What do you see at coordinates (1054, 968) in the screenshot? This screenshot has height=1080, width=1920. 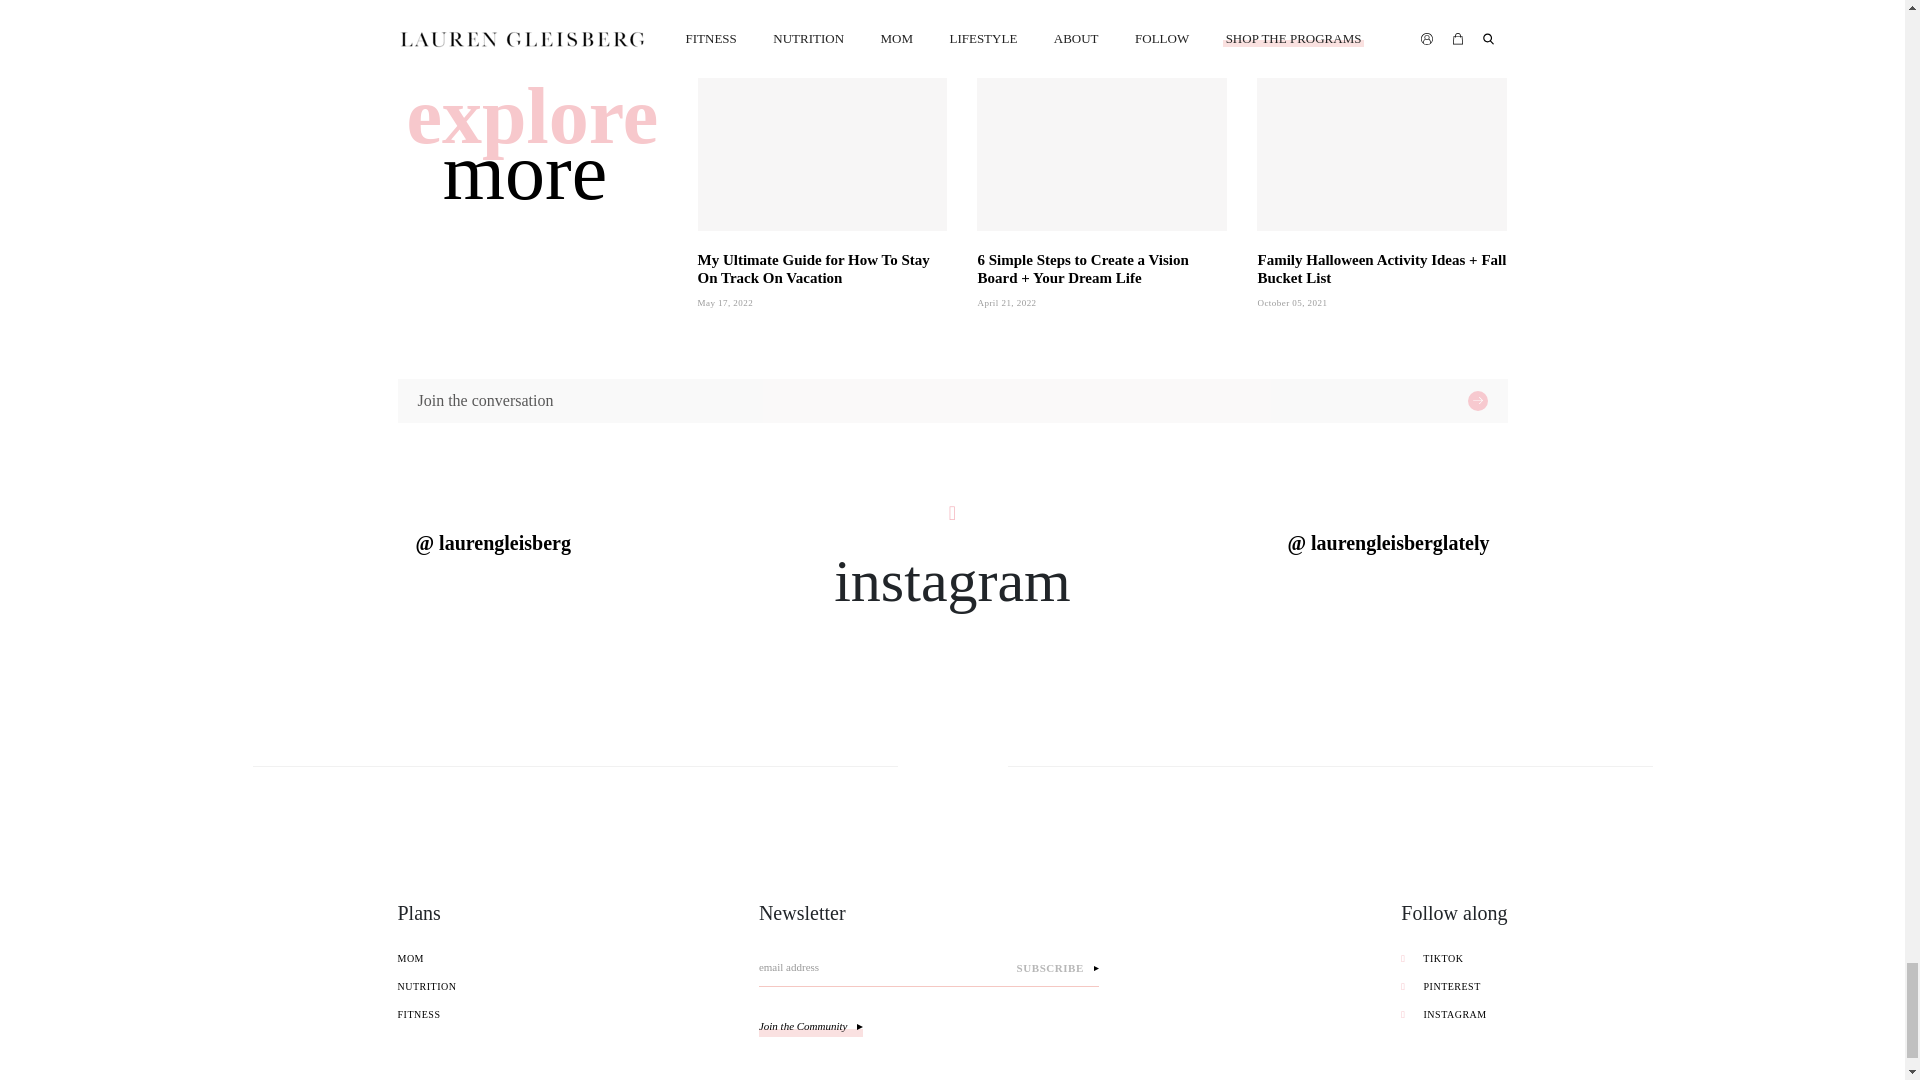 I see `subscribe` at bounding box center [1054, 968].